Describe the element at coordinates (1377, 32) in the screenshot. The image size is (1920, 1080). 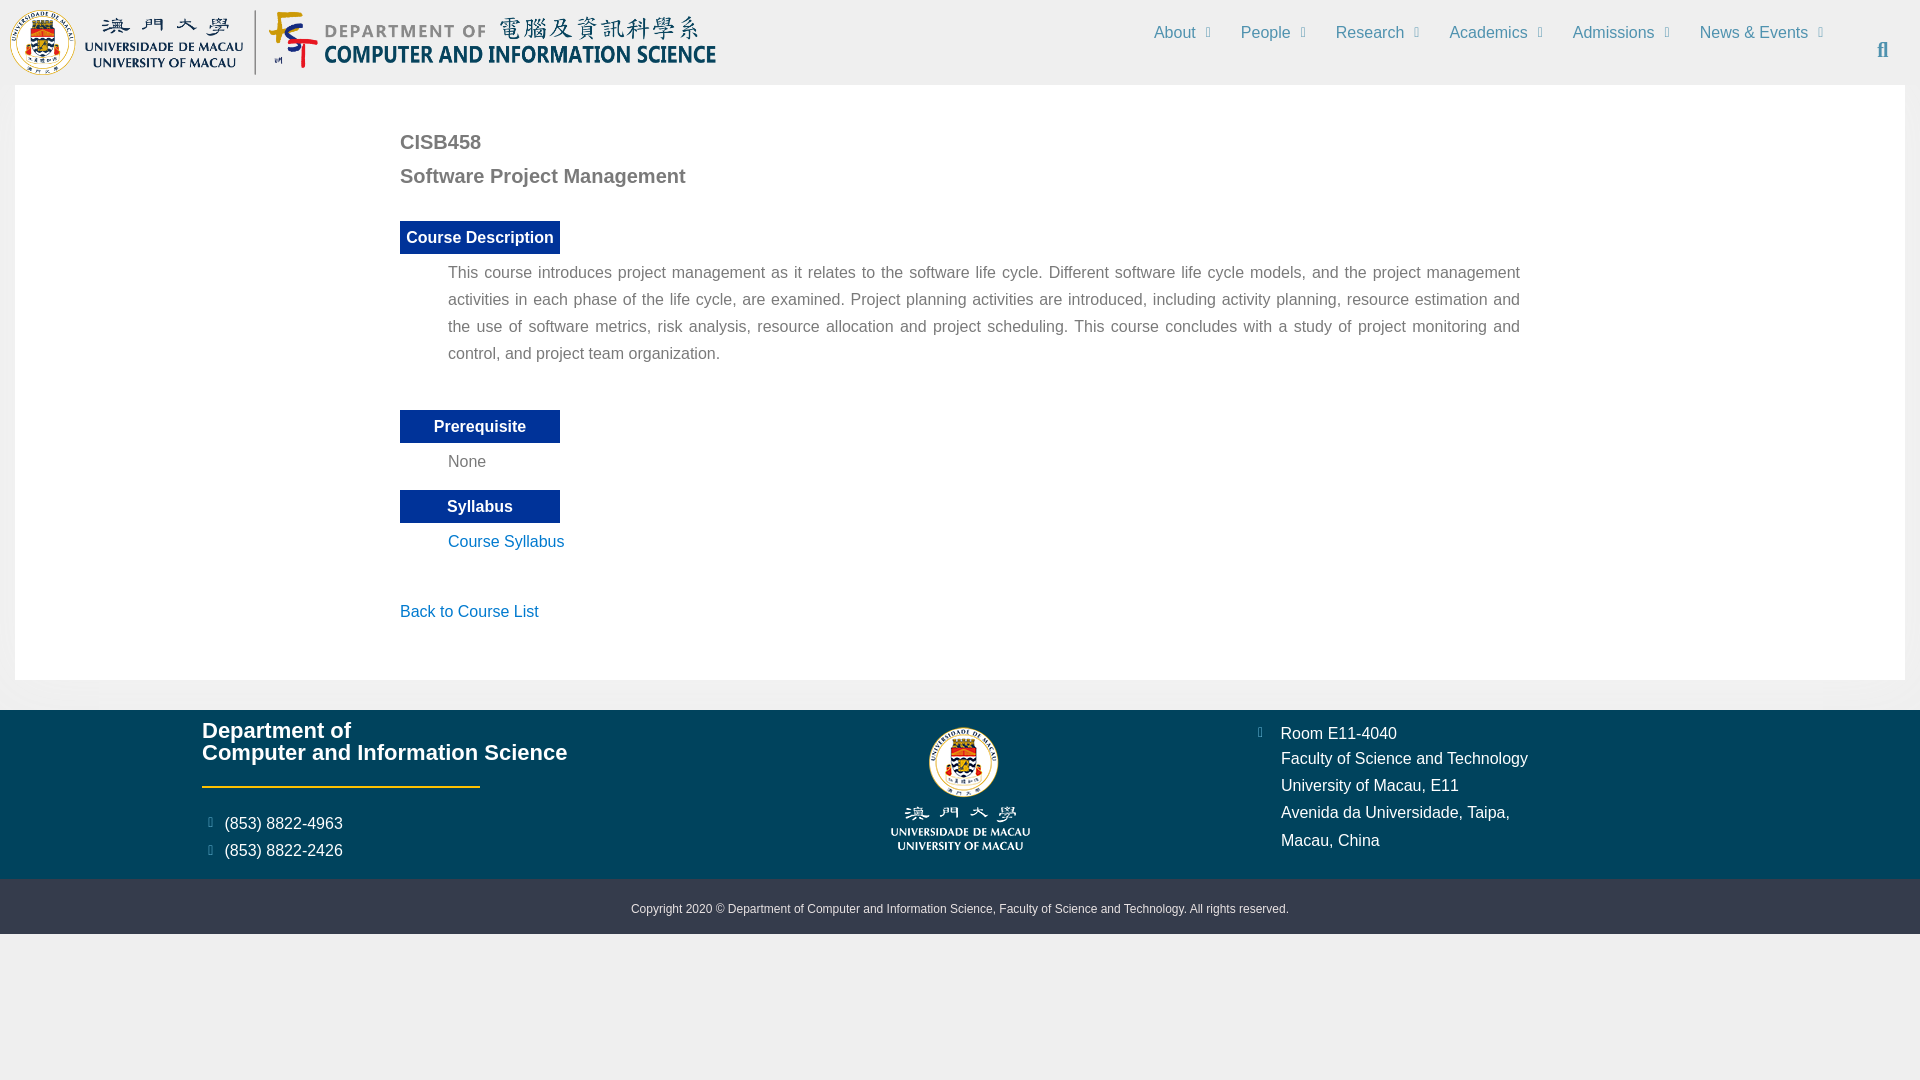
I see `Research` at that location.